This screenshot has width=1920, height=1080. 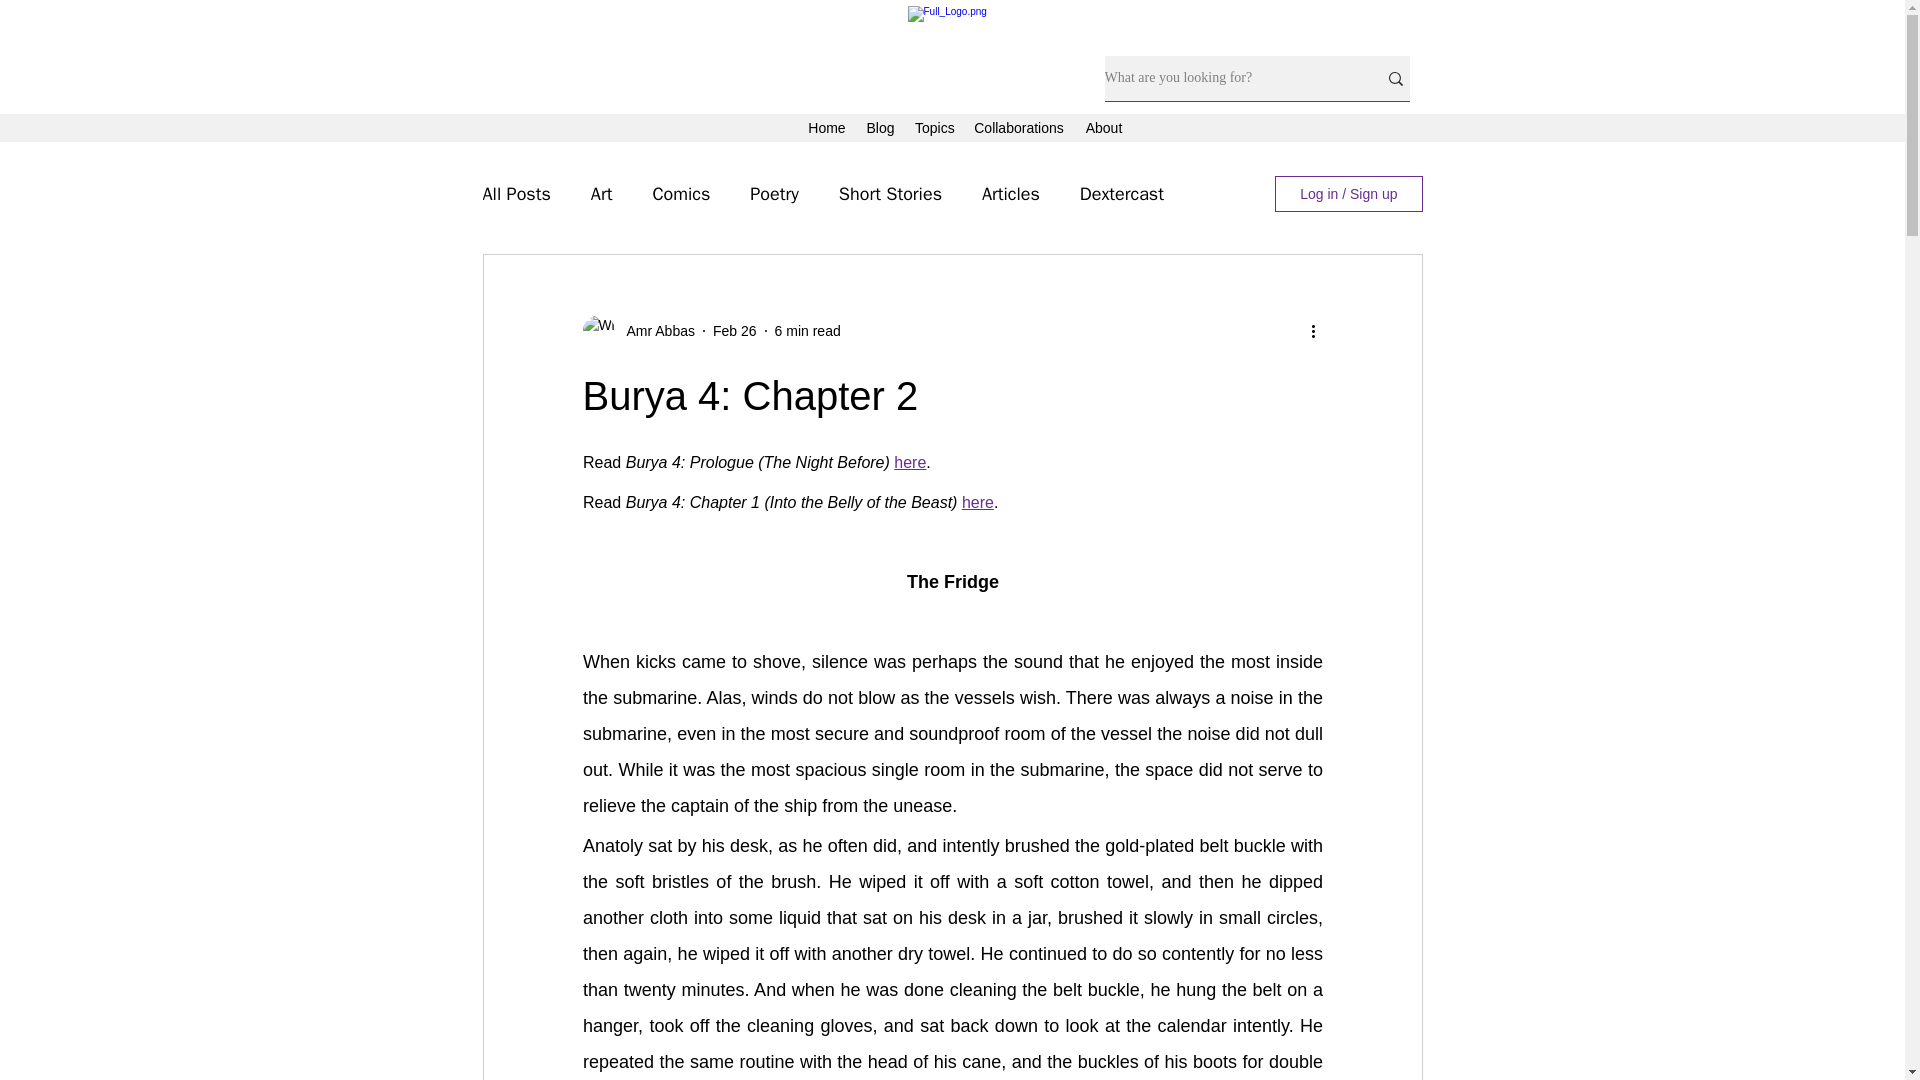 What do you see at coordinates (1121, 194) in the screenshot?
I see `Dextercast` at bounding box center [1121, 194].